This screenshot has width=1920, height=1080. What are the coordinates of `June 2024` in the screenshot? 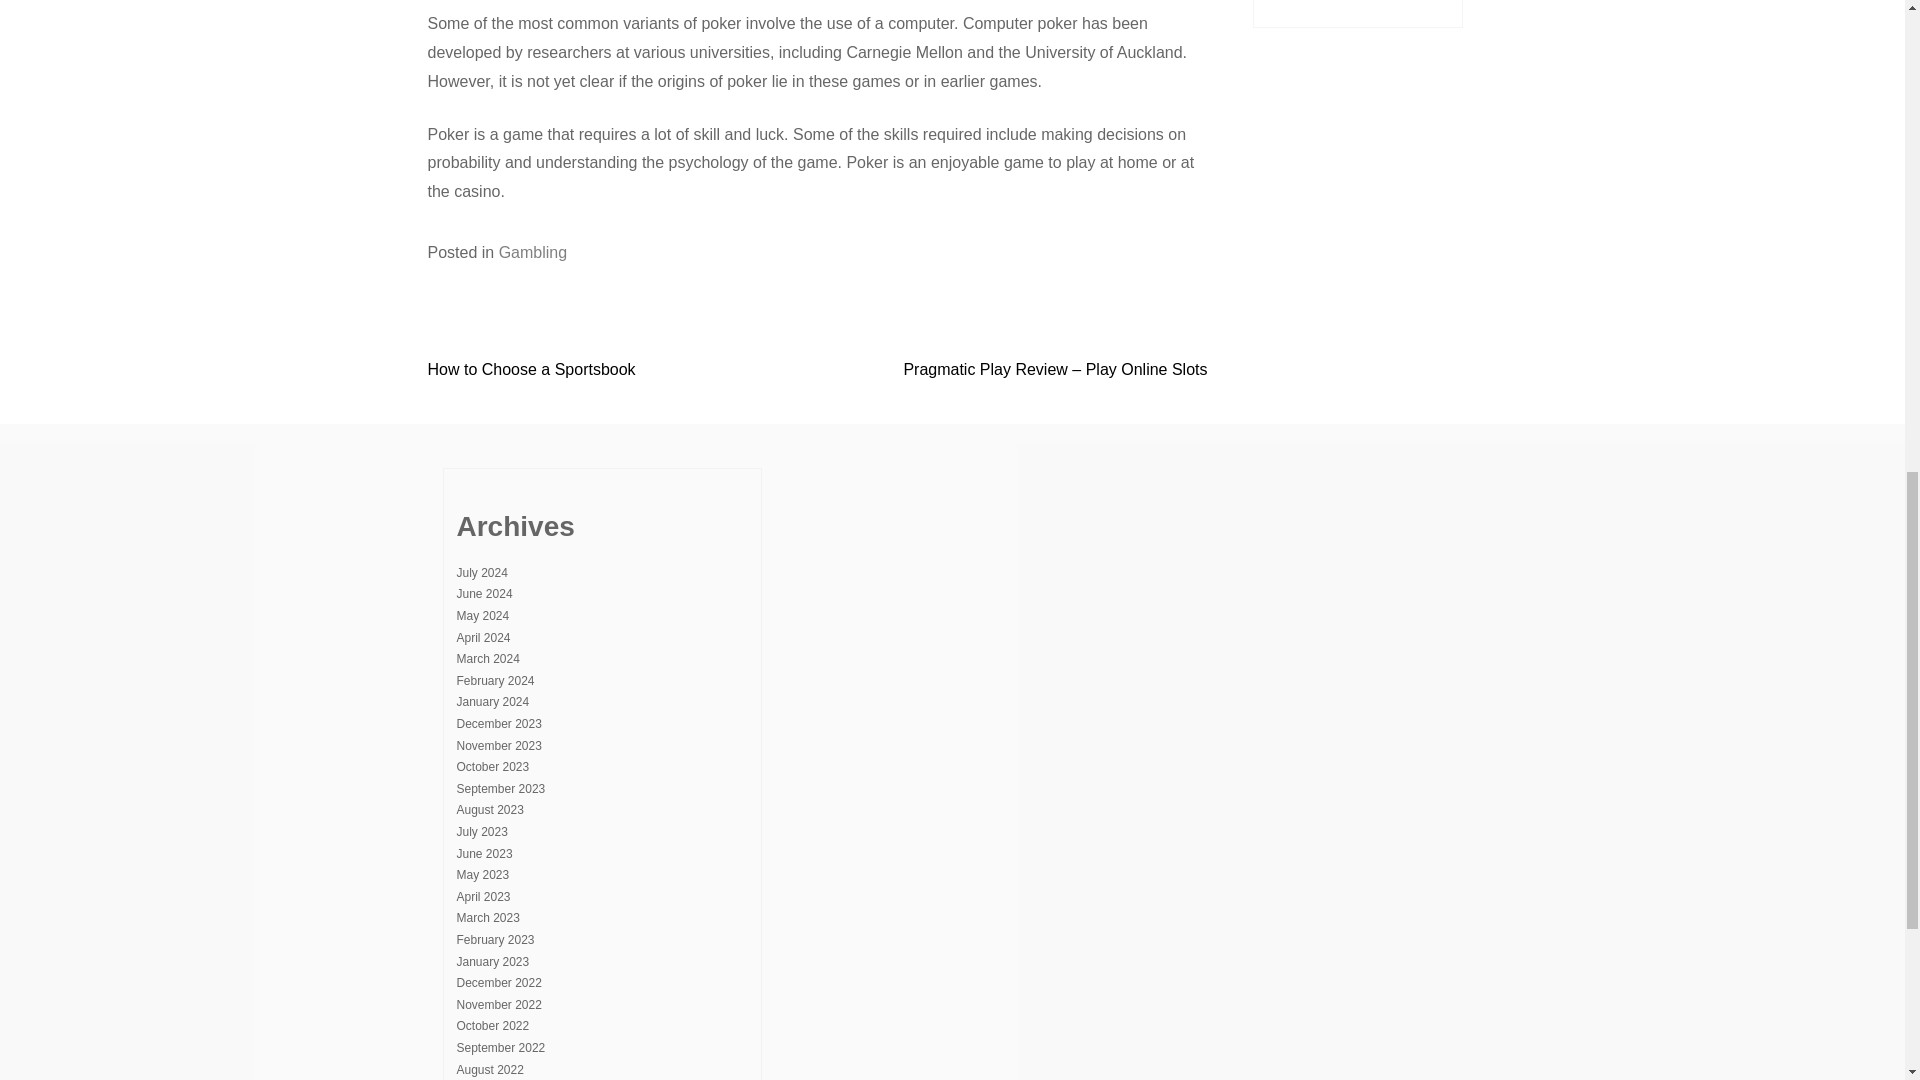 It's located at (484, 594).